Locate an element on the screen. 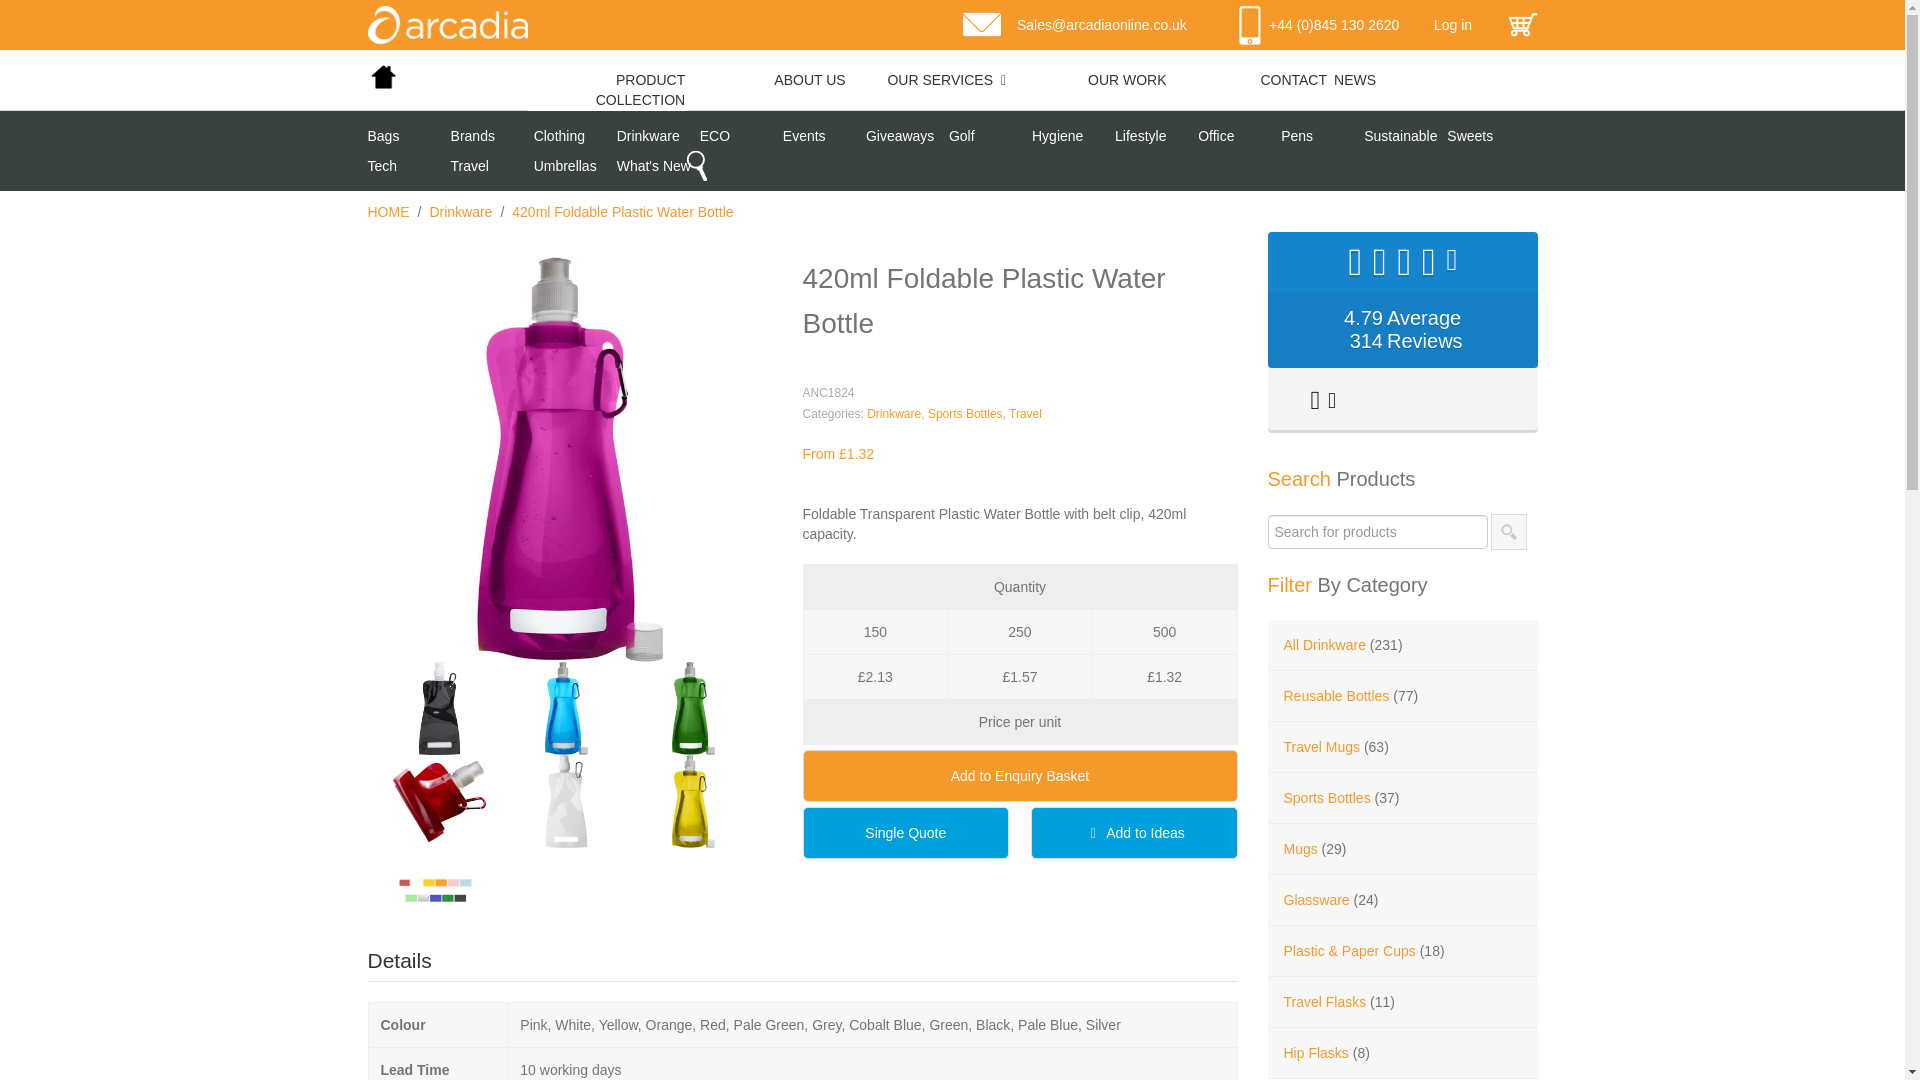 The width and height of the screenshot is (1920, 1080). 420ml Foldable Plastic Water Bottle is located at coordinates (438, 894).